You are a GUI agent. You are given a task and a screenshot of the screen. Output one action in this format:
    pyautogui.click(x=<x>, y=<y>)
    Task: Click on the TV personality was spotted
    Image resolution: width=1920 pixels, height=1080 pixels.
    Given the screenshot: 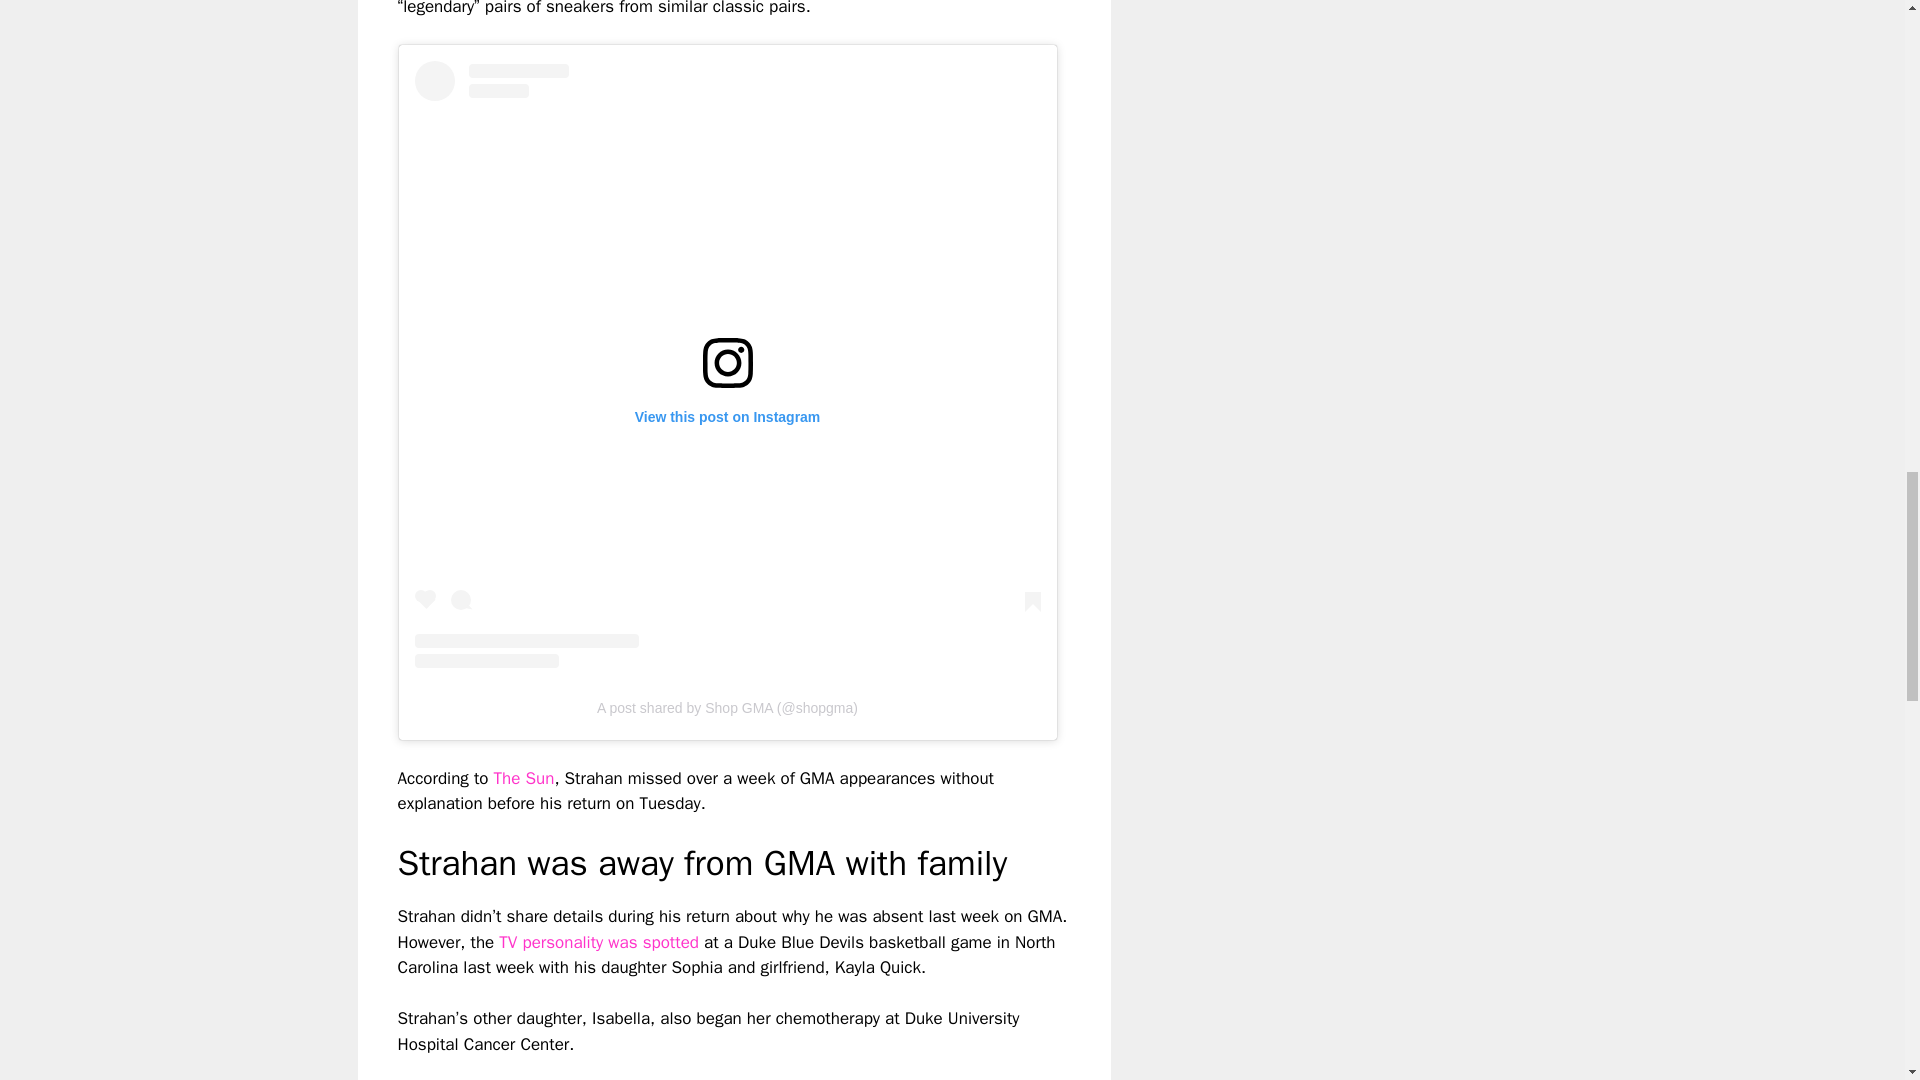 What is the action you would take?
    pyautogui.click(x=598, y=942)
    